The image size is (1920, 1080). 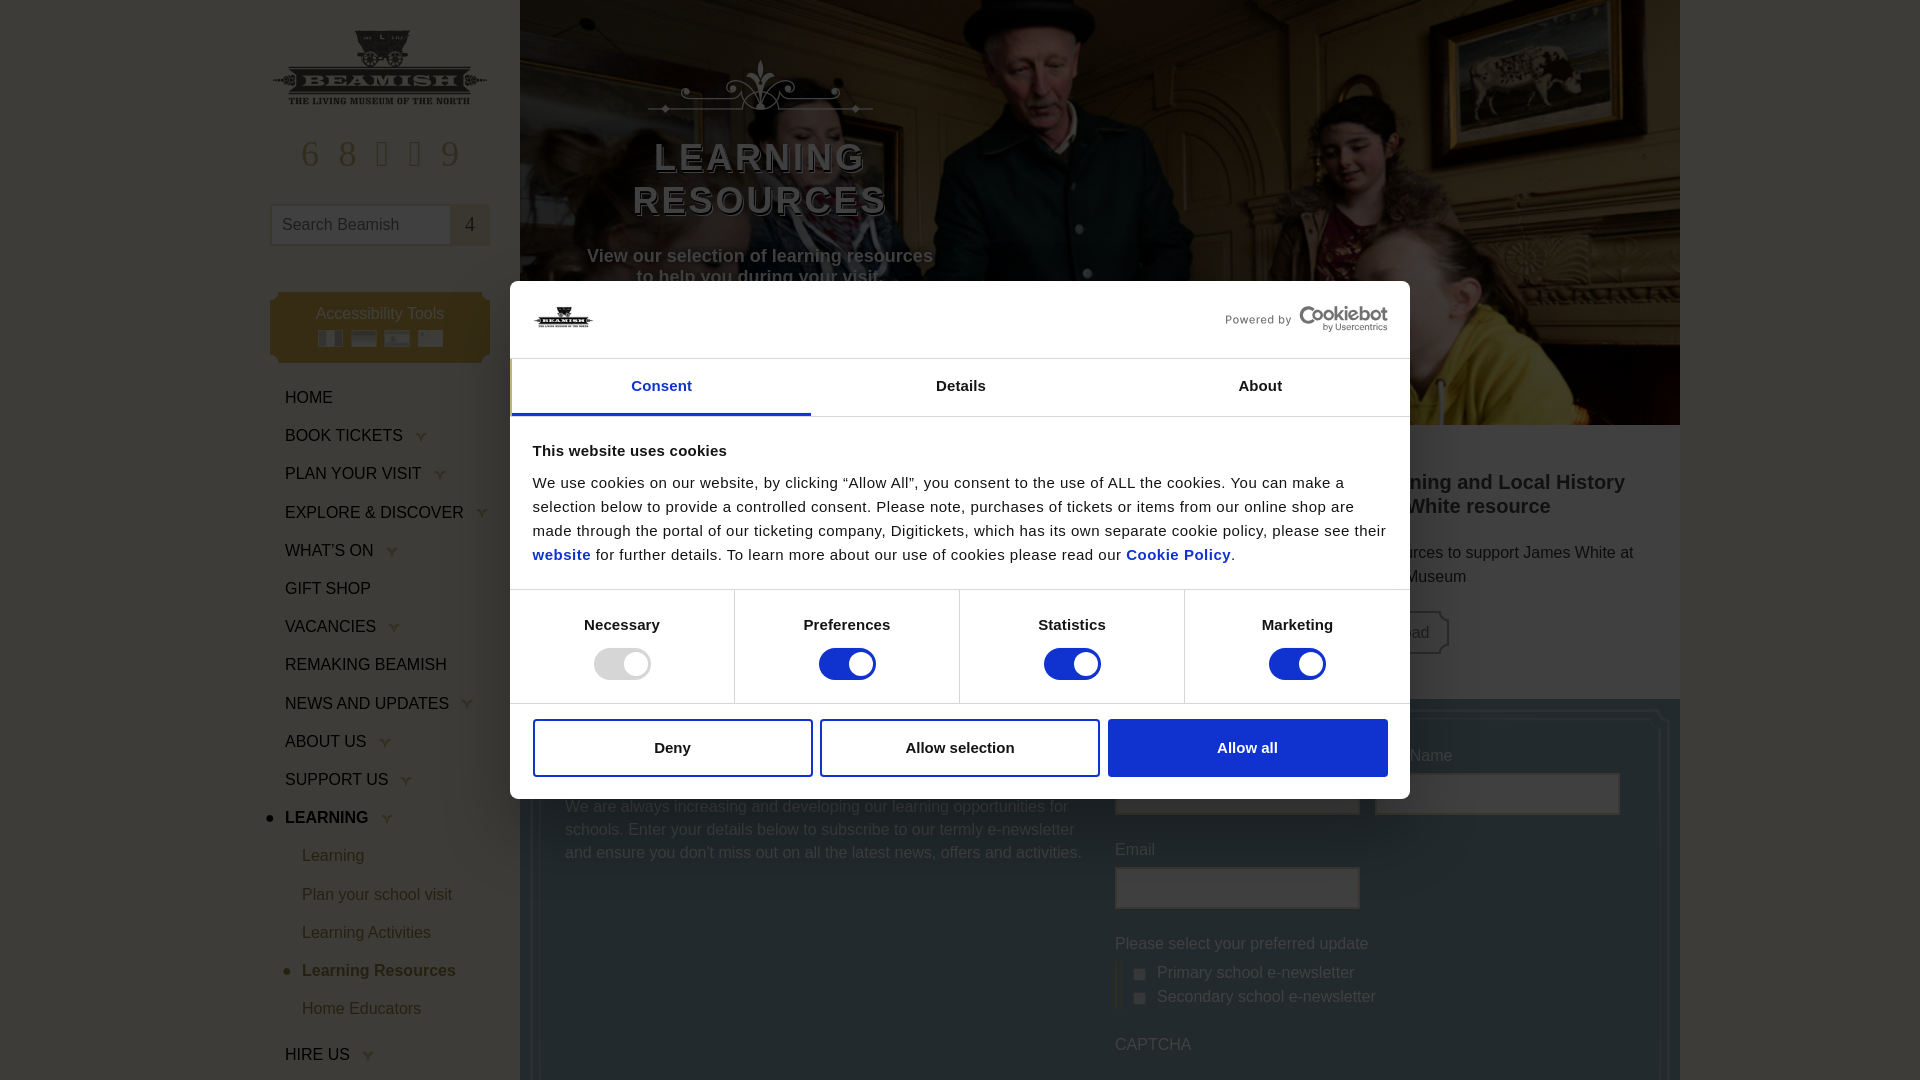 I want to click on Consent, so click(x=661, y=386).